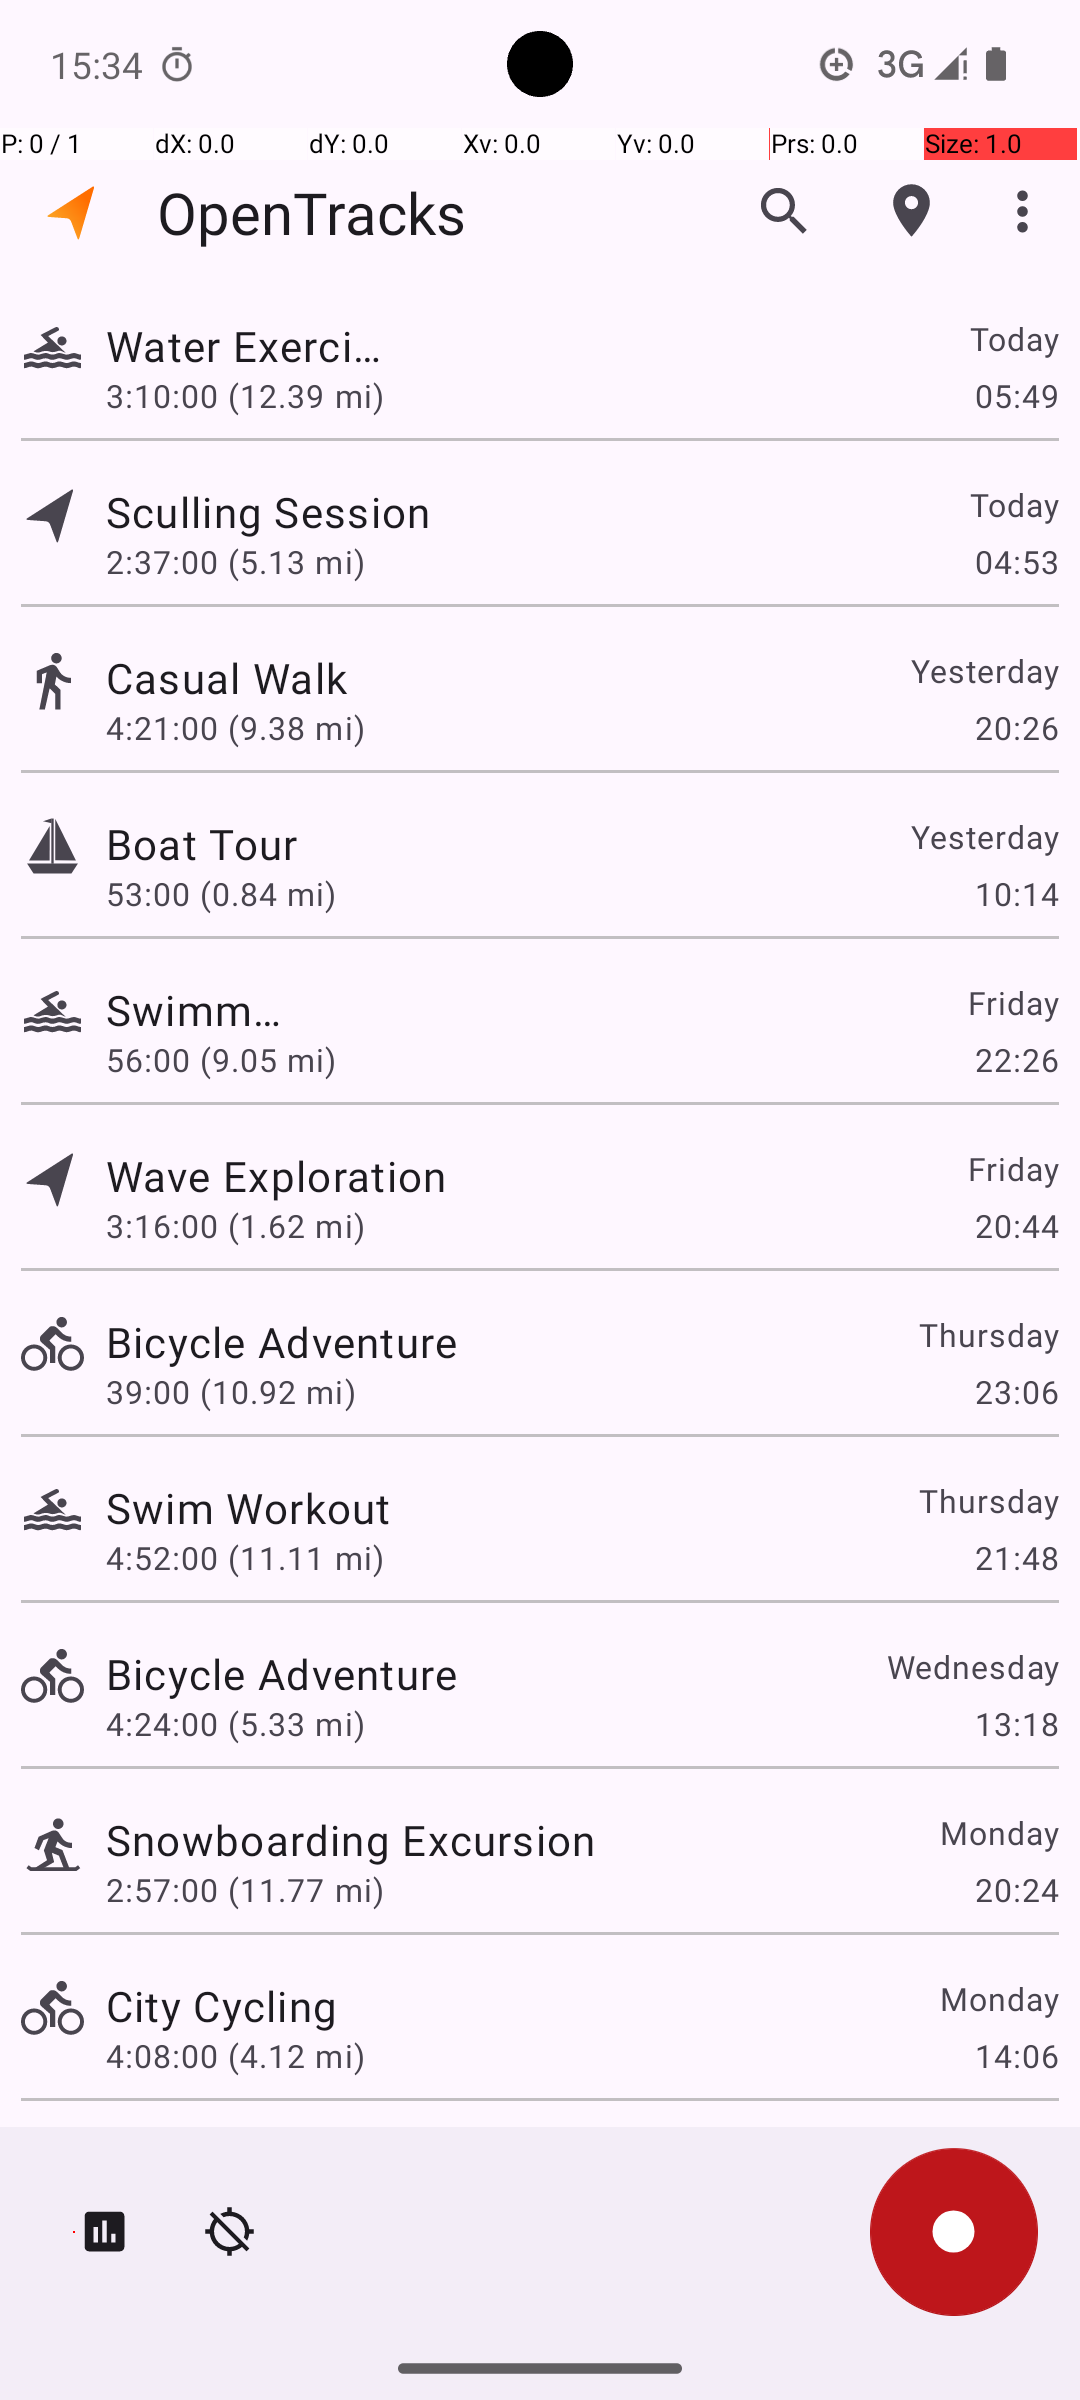 The height and width of the screenshot is (2400, 1080). Describe the element at coordinates (222, 2006) in the screenshot. I see `City Cycling` at that location.